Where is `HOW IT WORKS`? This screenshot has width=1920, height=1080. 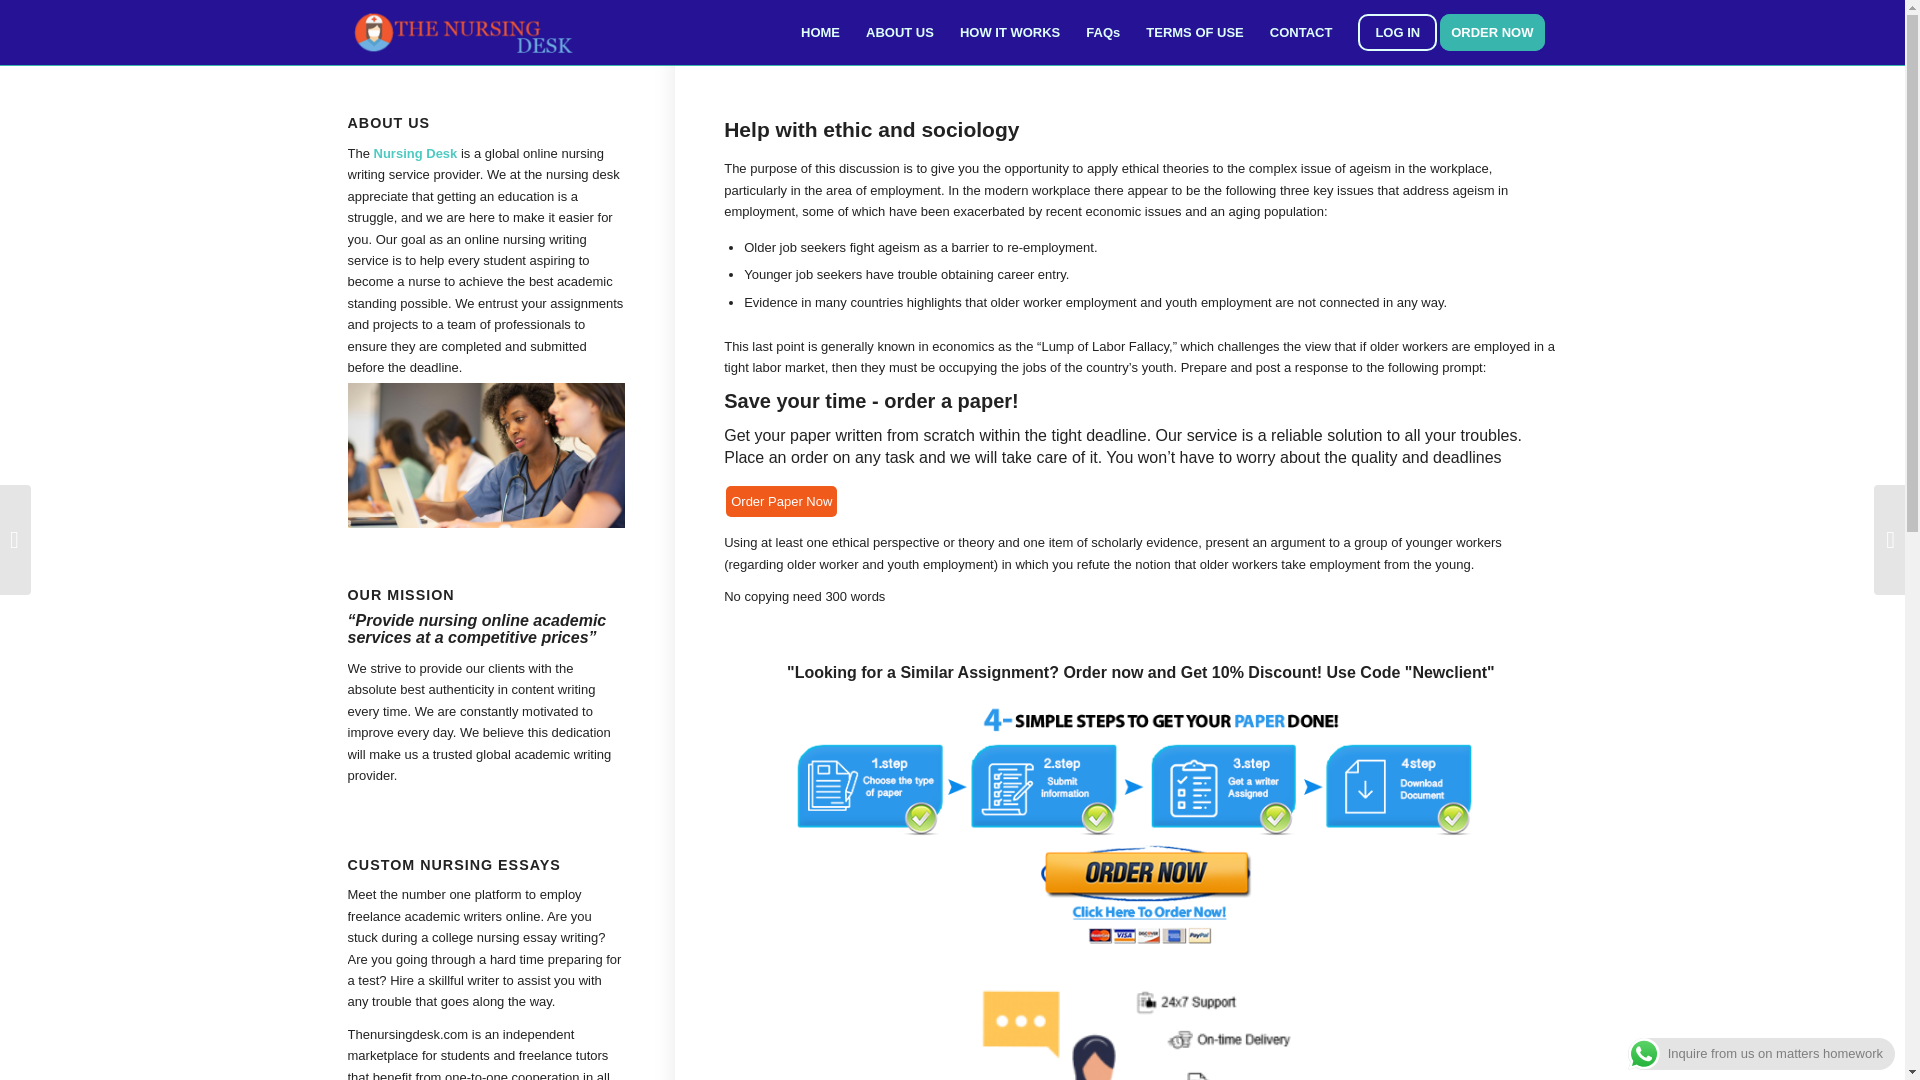 HOW IT WORKS is located at coordinates (1010, 32).